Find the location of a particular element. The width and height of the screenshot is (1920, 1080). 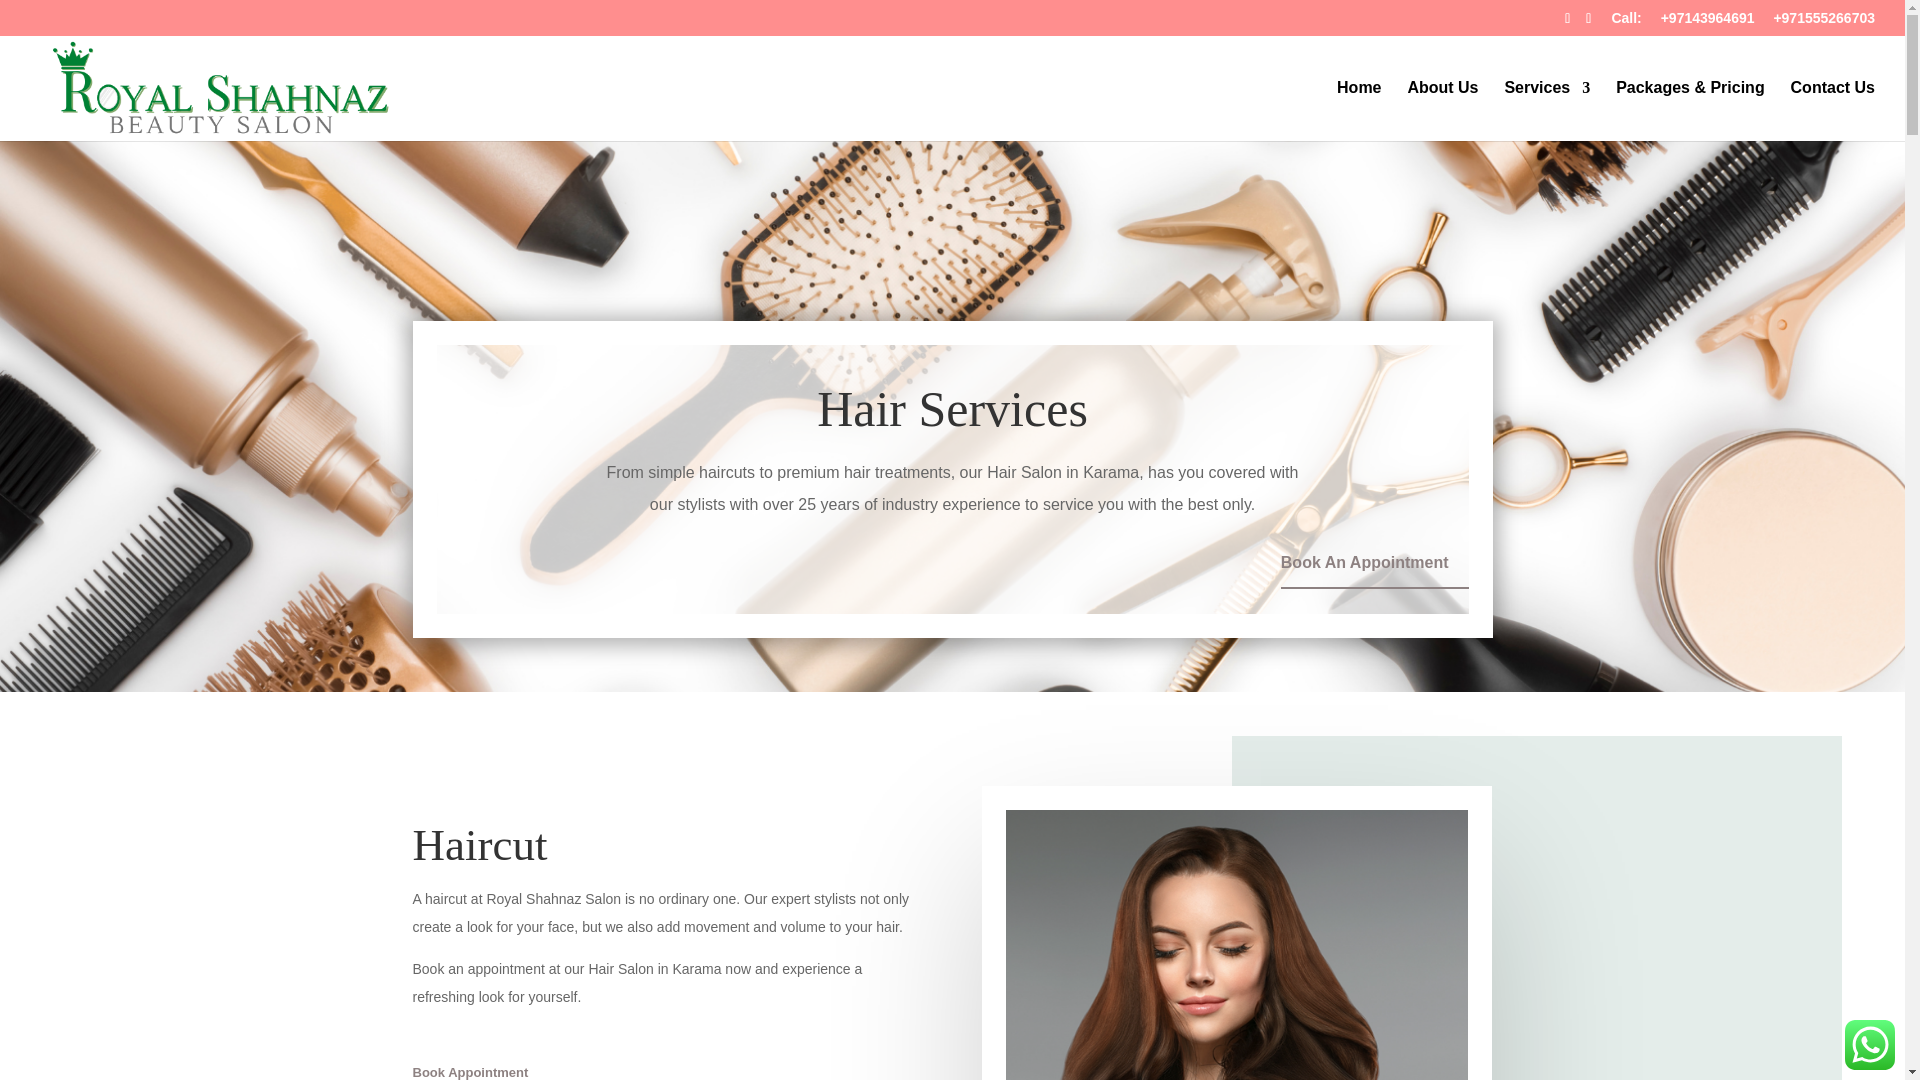

Call: is located at coordinates (1626, 22).